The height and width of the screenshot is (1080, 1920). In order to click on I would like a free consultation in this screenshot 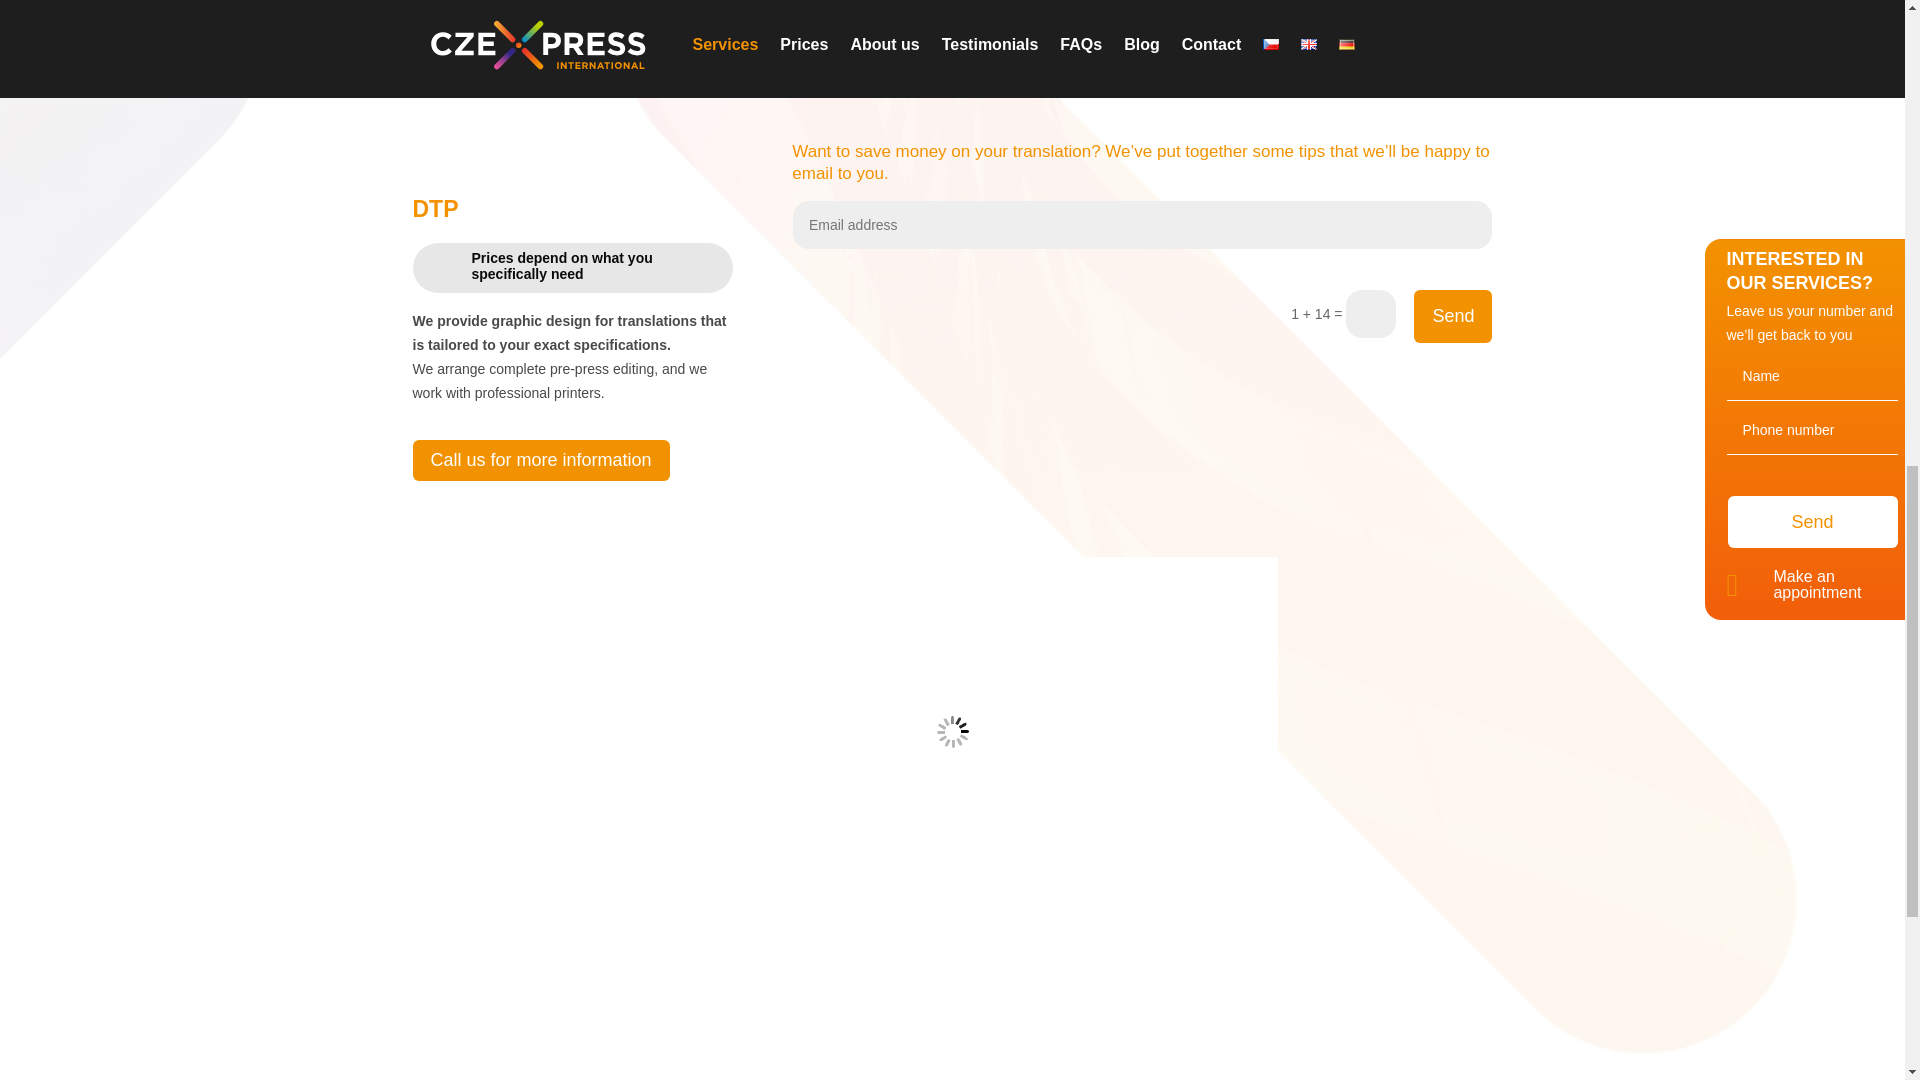, I will do `click(930, 60)`.